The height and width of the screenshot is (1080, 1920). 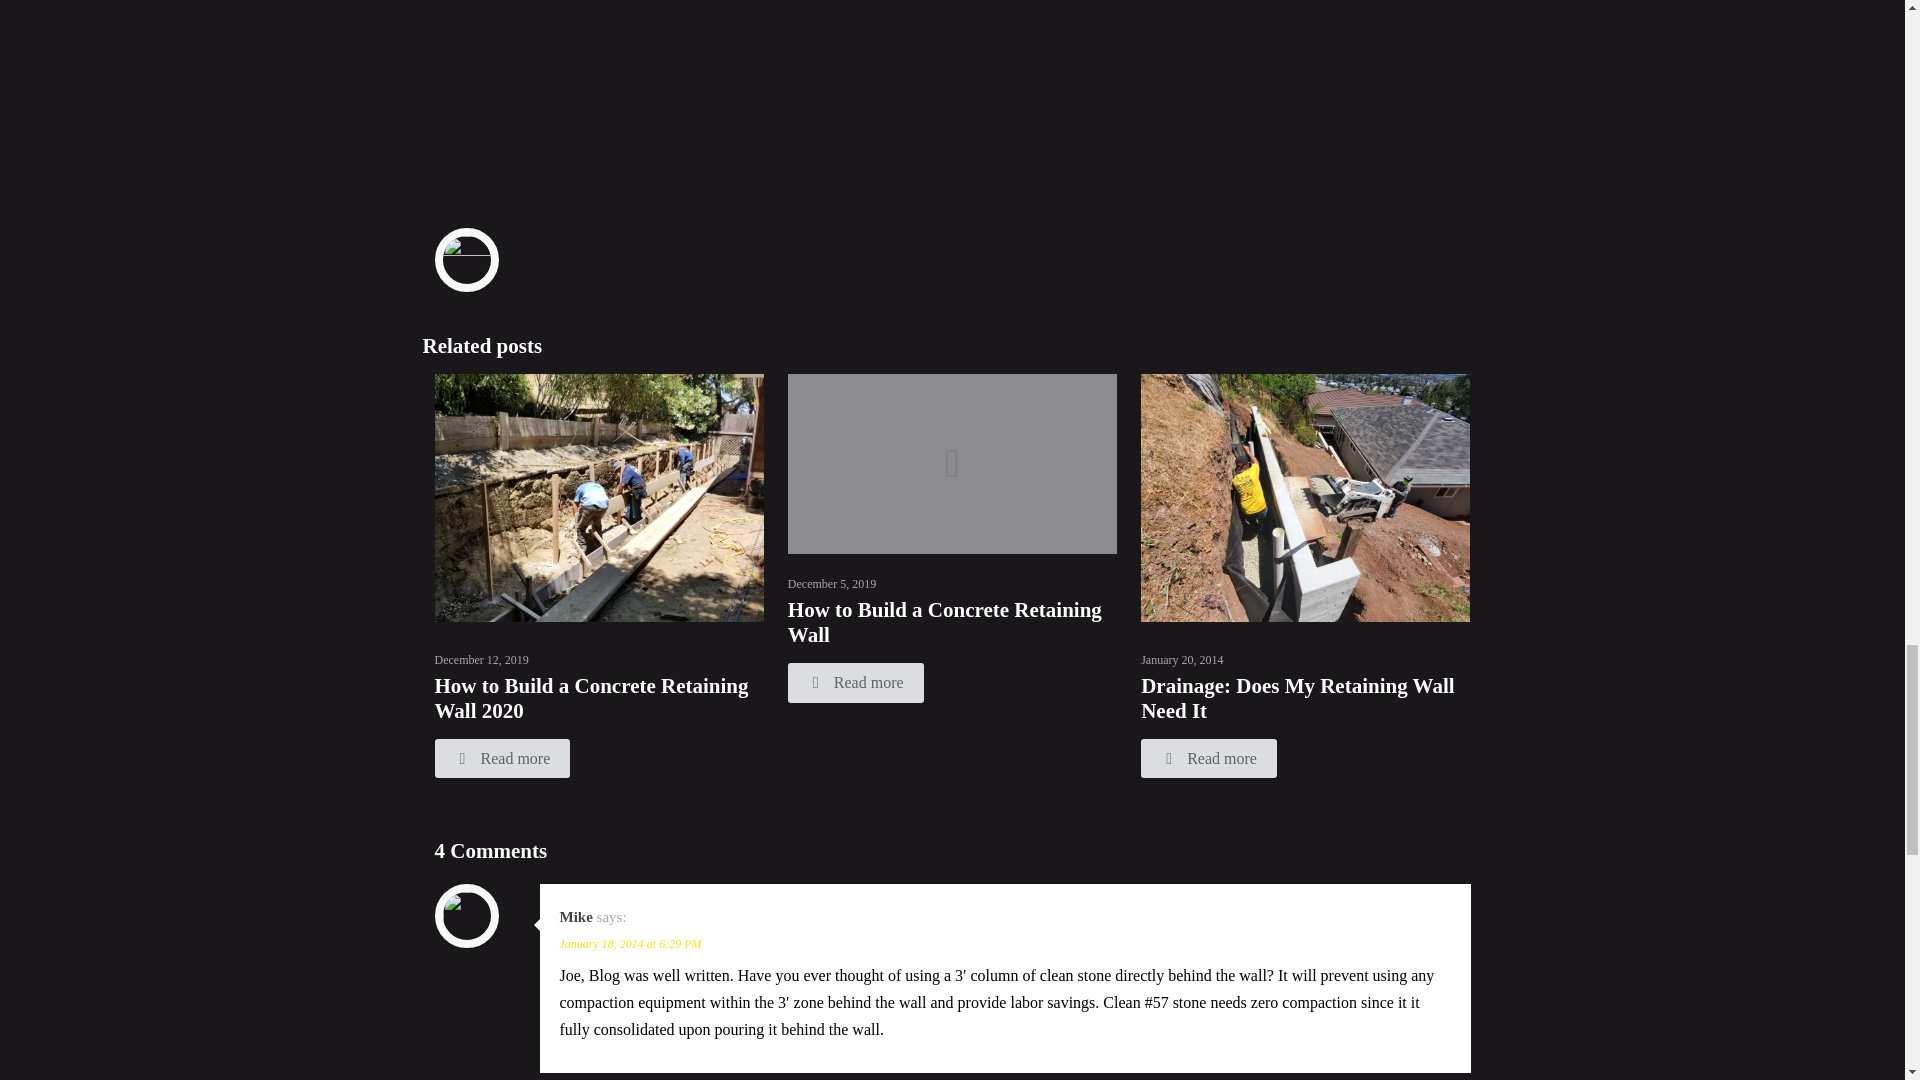 What do you see at coordinates (952, 91) in the screenshot?
I see `Contact All Access for free estimate` at bounding box center [952, 91].